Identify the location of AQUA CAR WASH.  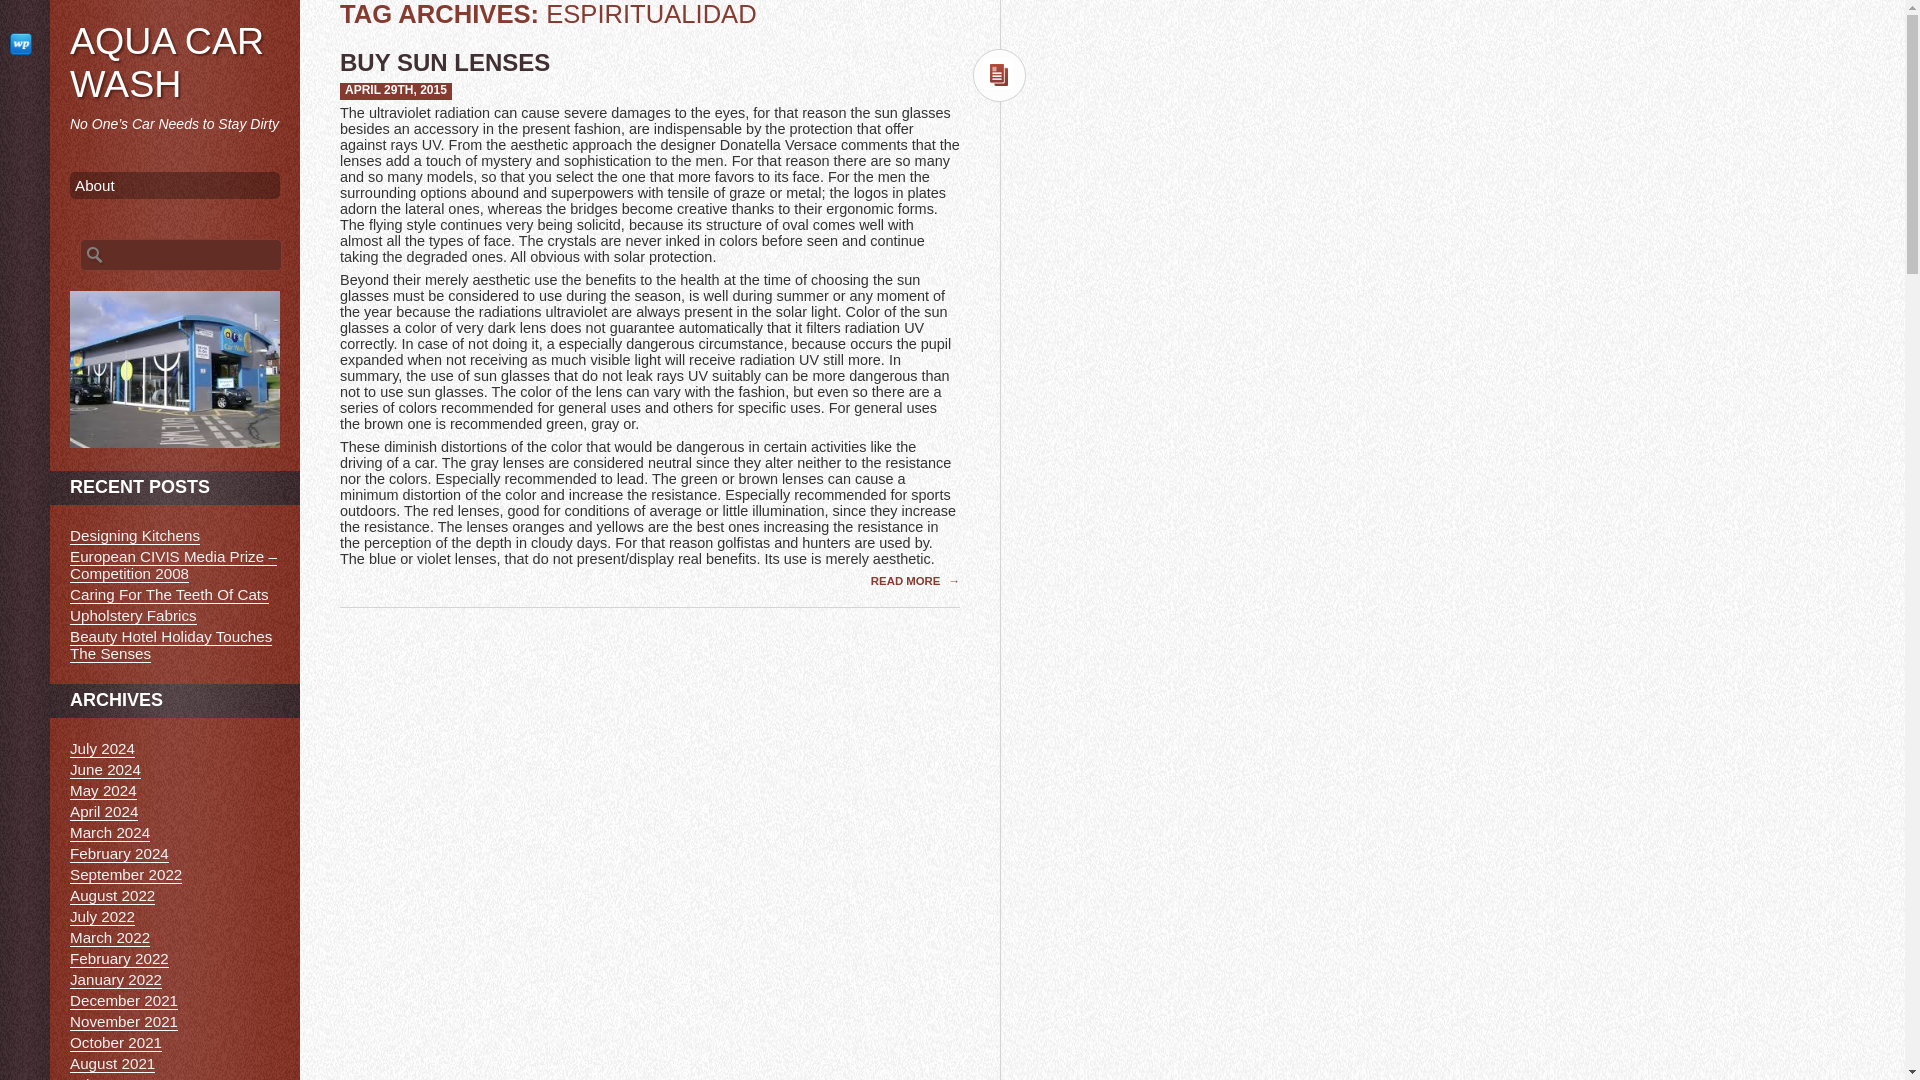
(166, 62).